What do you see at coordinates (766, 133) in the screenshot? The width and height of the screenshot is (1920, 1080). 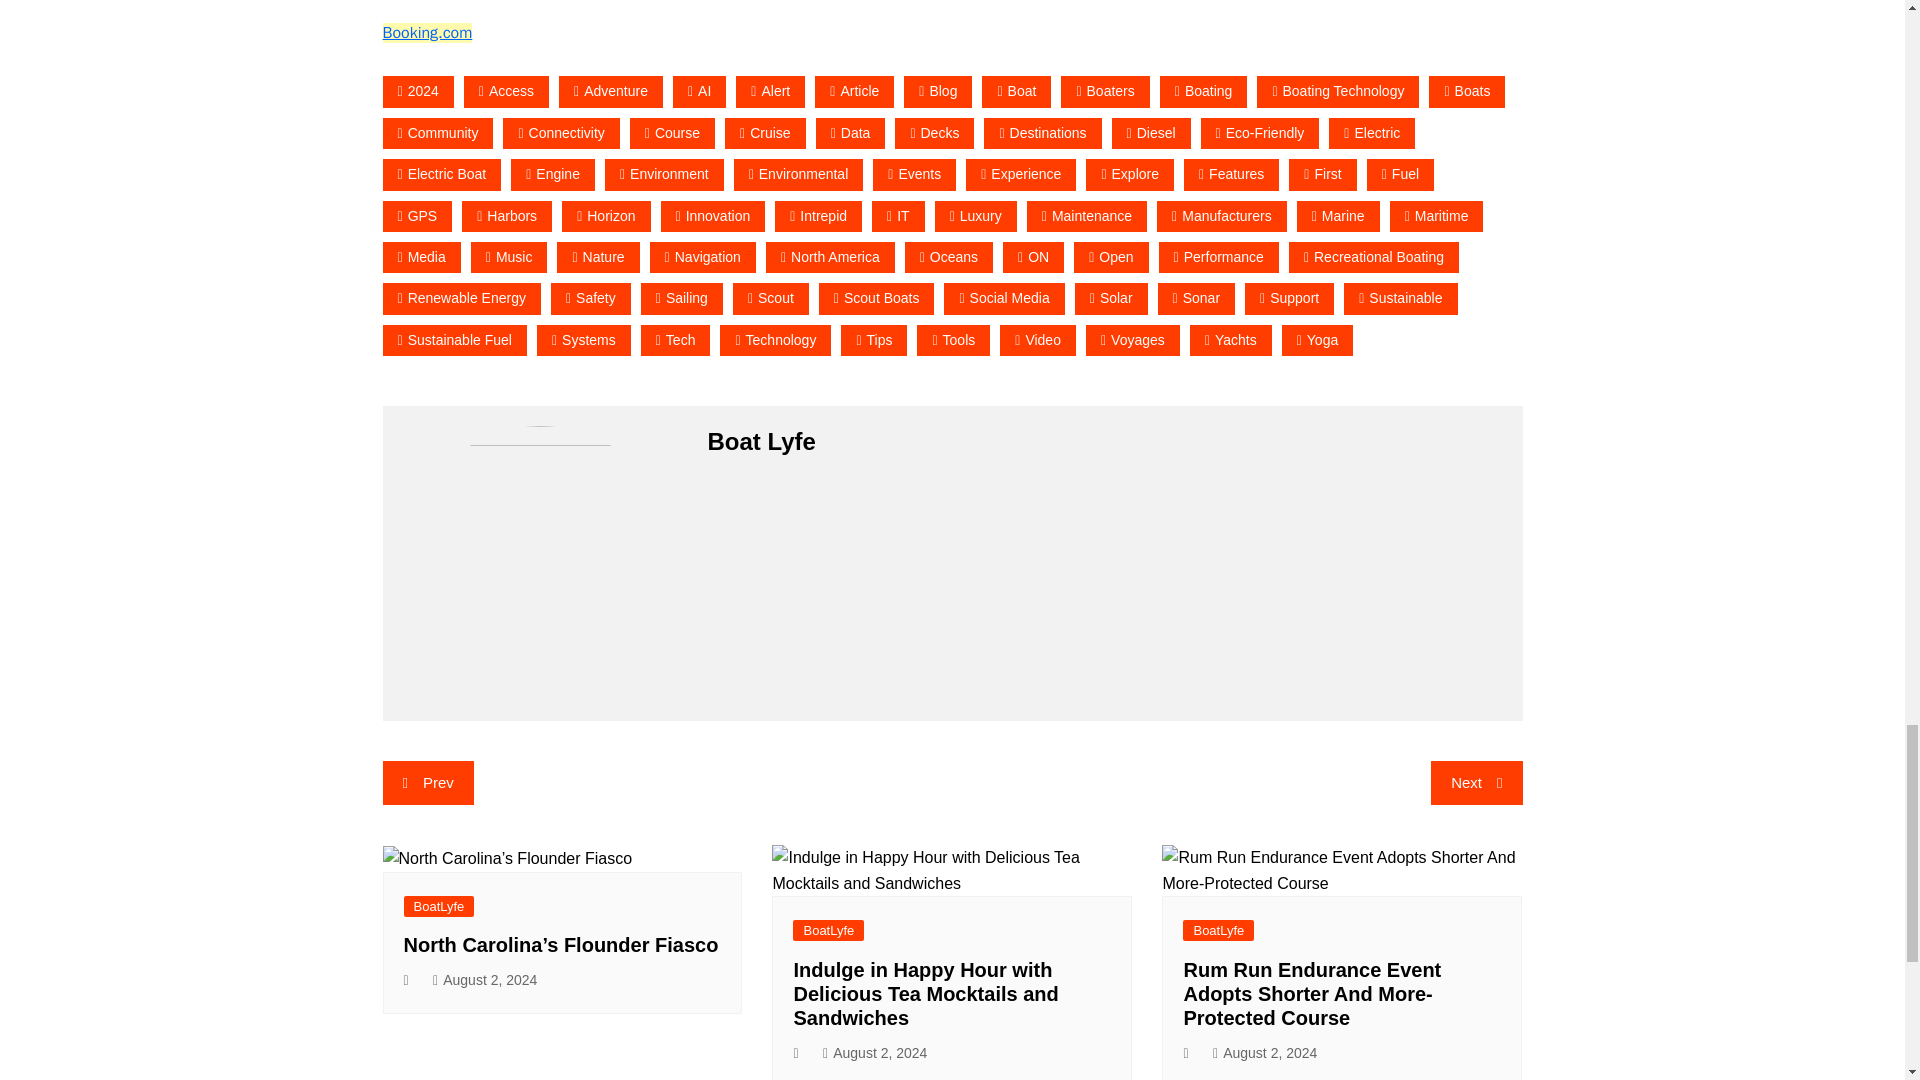 I see `Cruise` at bounding box center [766, 133].